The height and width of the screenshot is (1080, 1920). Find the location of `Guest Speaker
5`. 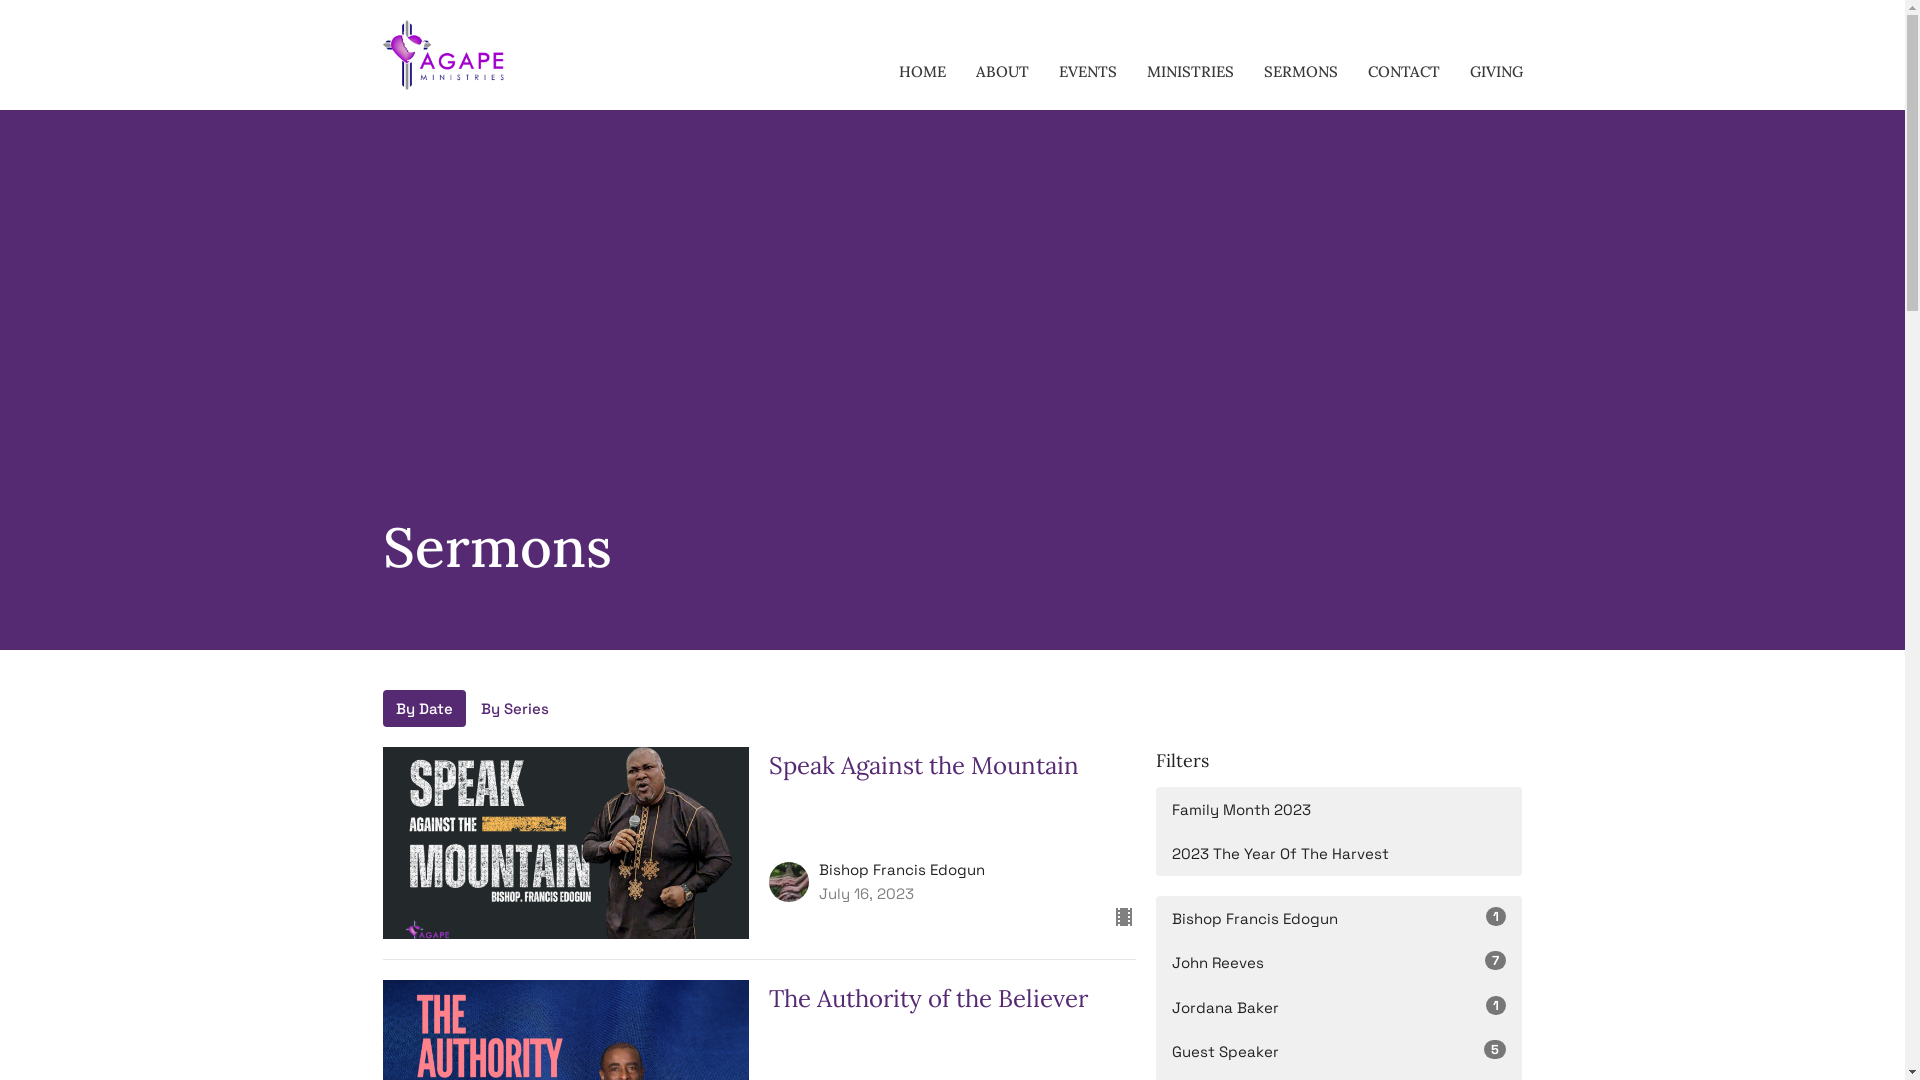

Guest Speaker
5 is located at coordinates (1340, 1052).